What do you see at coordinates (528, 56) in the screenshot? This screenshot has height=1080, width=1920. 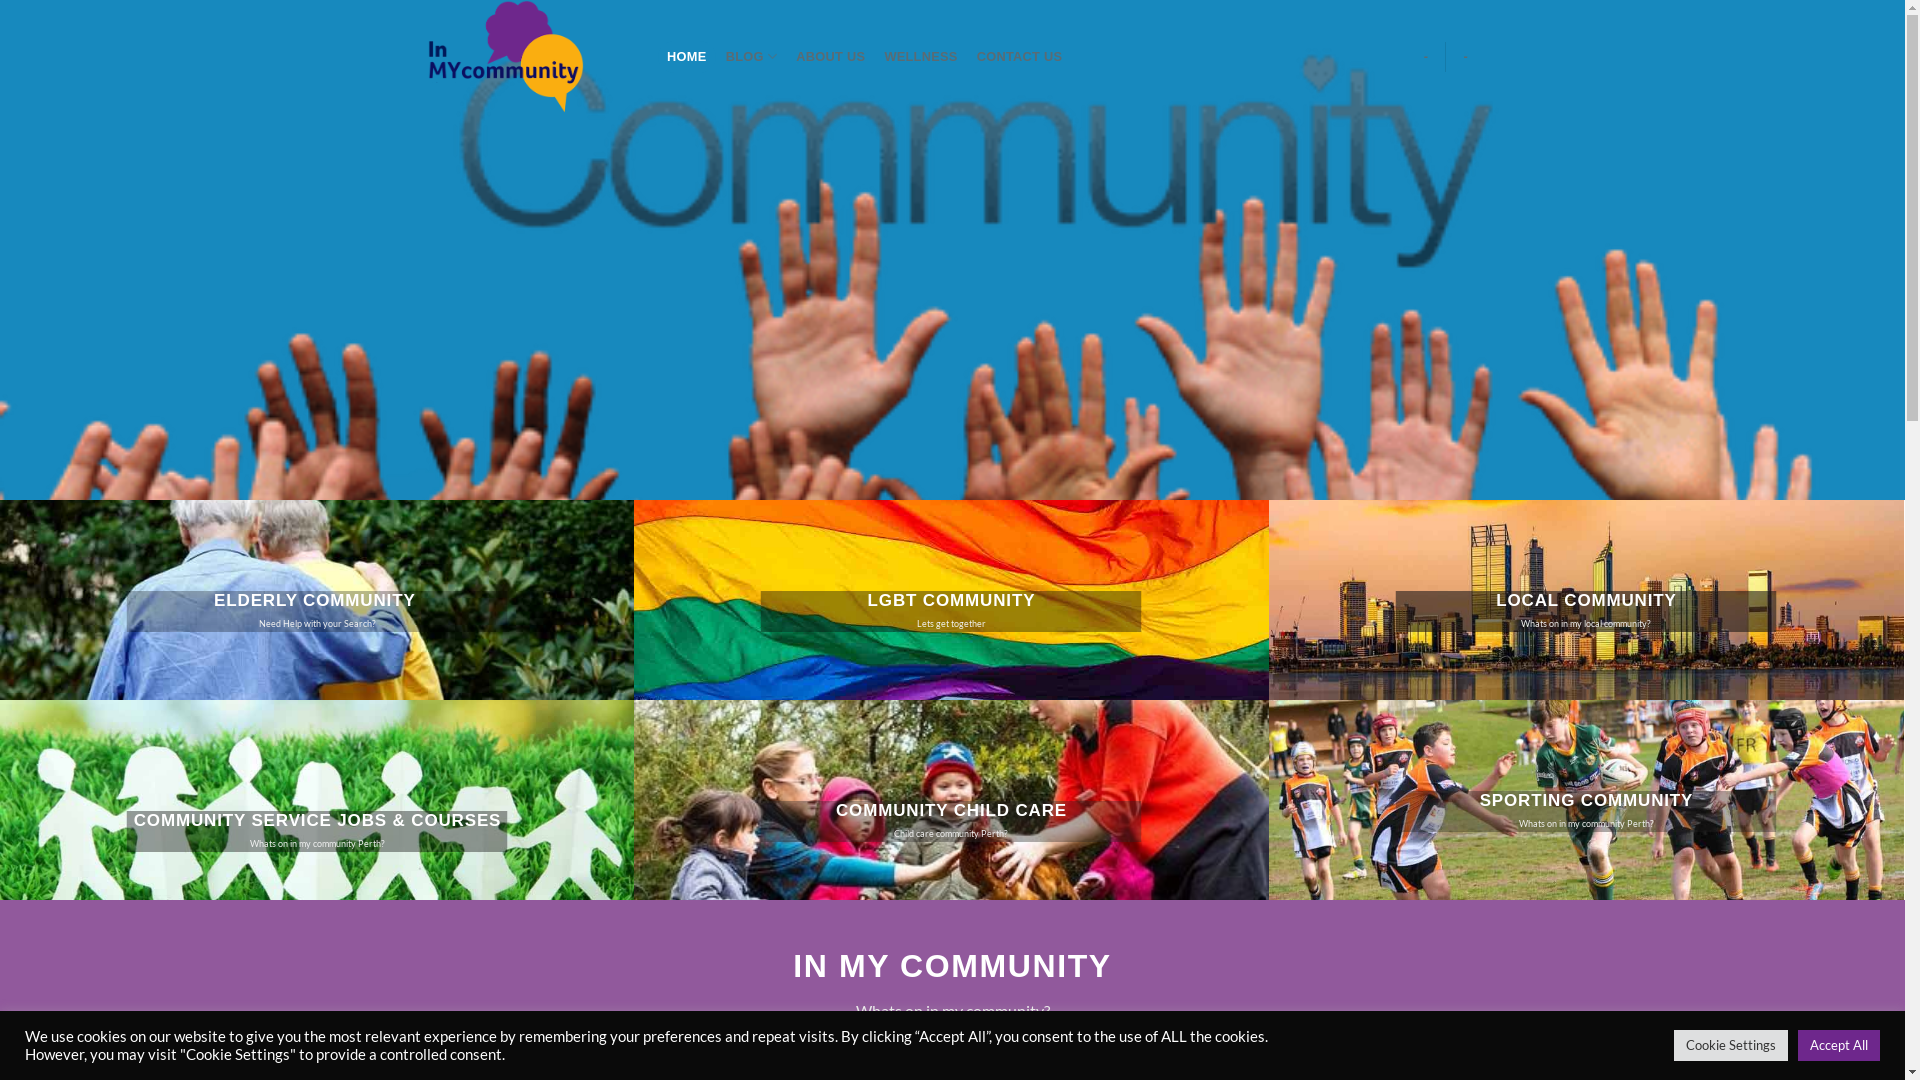 I see `In My Community, Connecting Australia. - Community Directory` at bounding box center [528, 56].